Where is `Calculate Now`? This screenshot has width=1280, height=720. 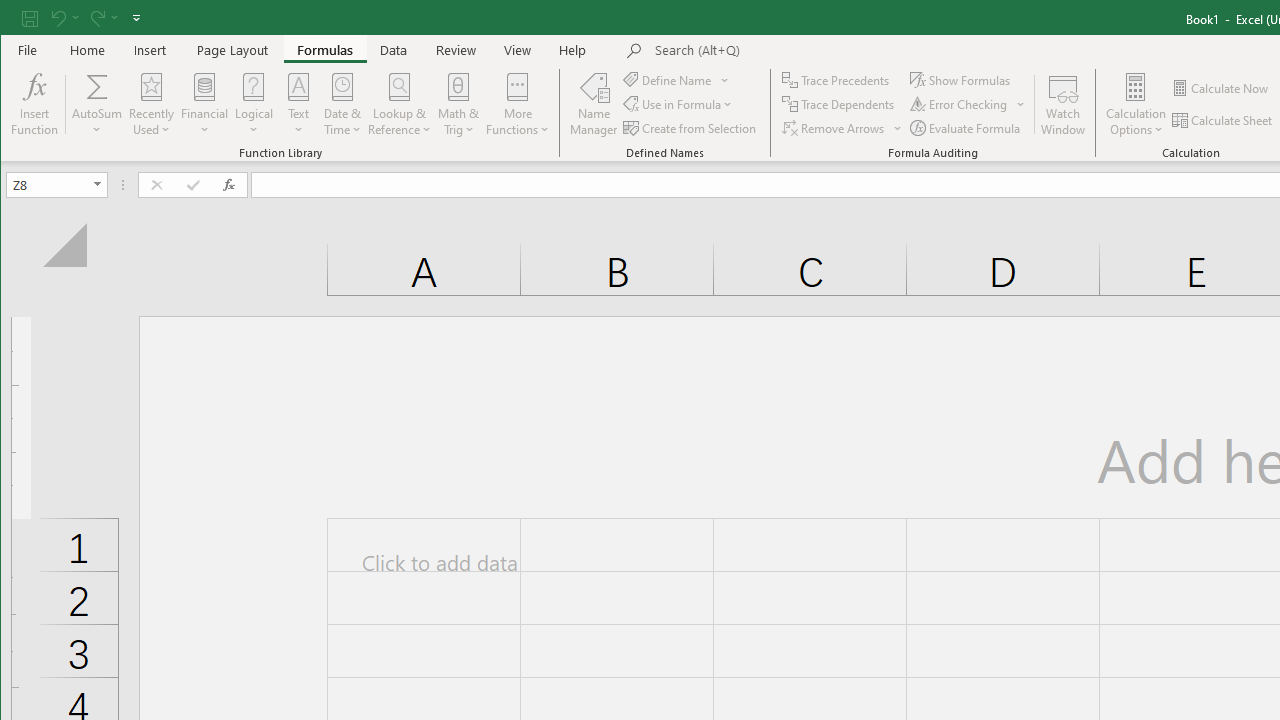 Calculate Now is located at coordinates (1221, 88).